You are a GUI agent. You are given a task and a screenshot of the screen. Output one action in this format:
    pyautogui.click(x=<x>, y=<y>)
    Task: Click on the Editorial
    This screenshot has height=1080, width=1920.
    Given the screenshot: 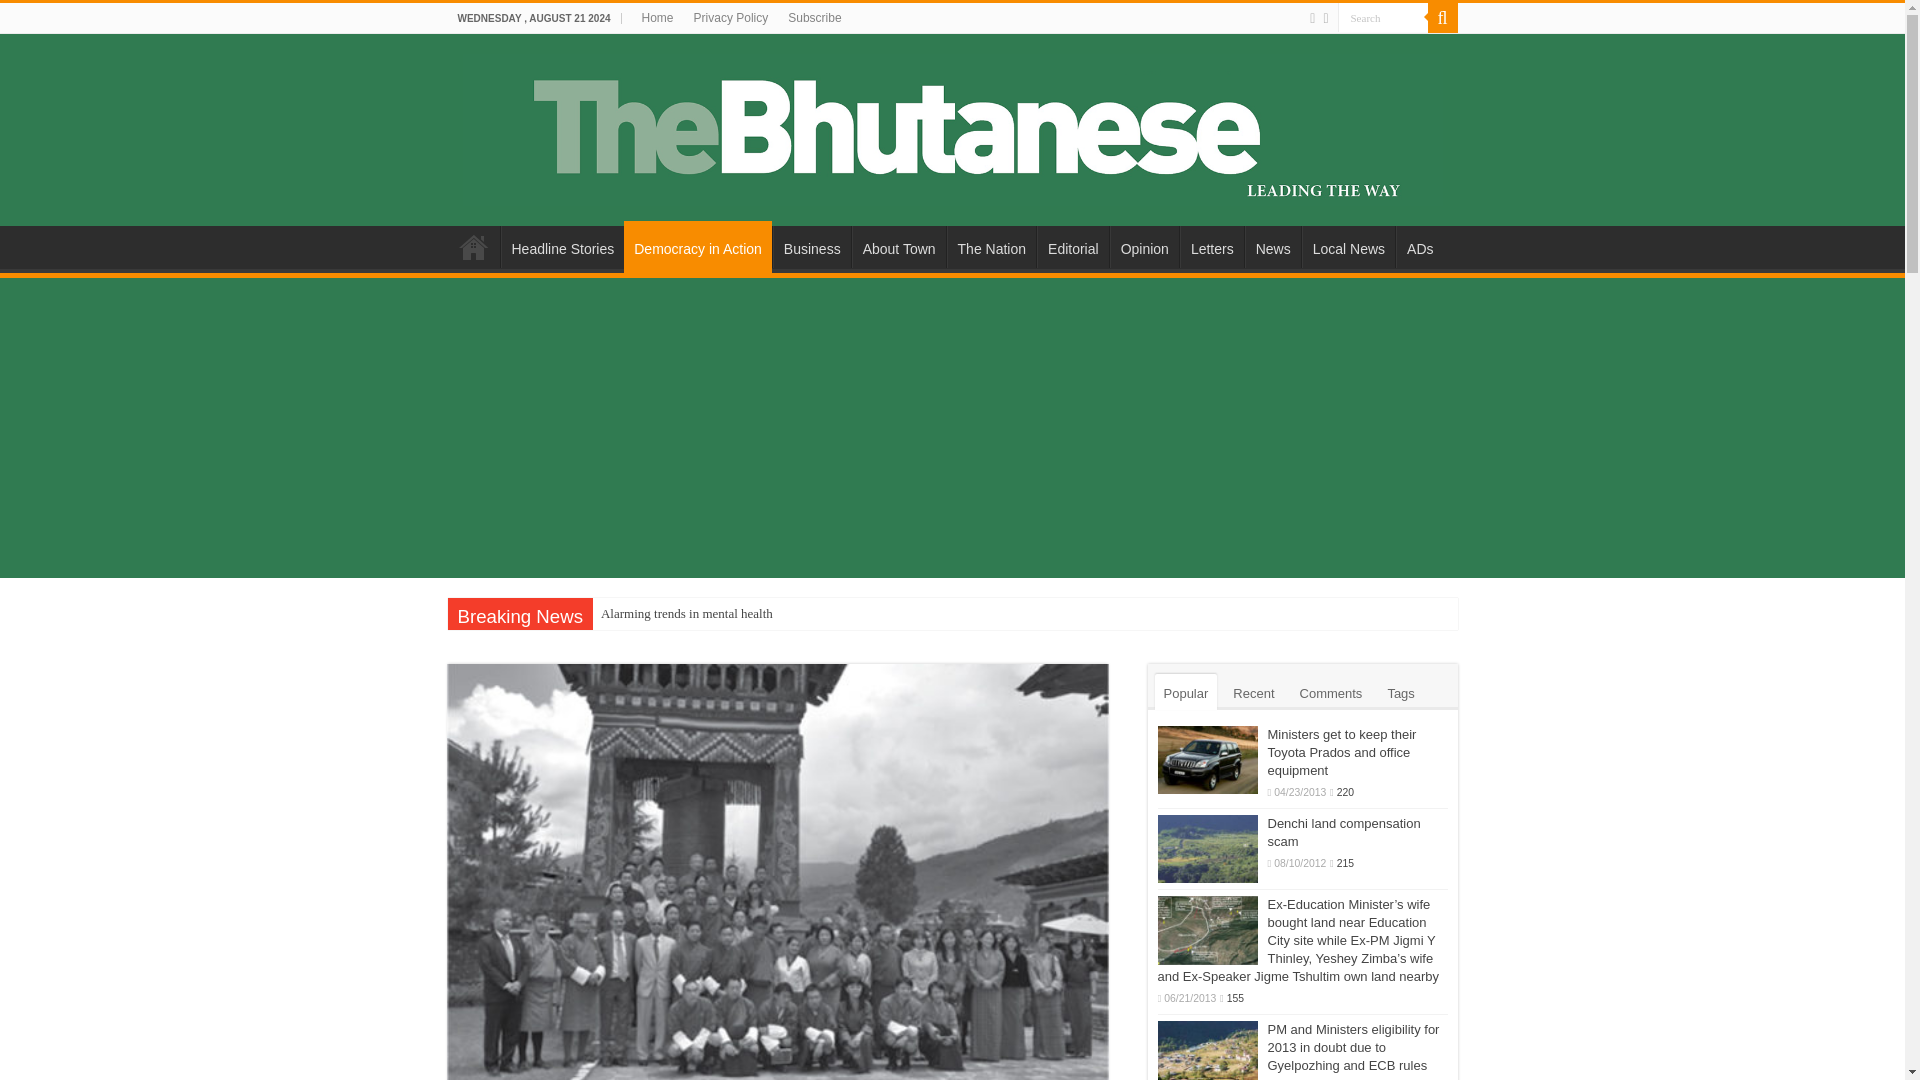 What is the action you would take?
    pyautogui.click(x=1072, y=246)
    